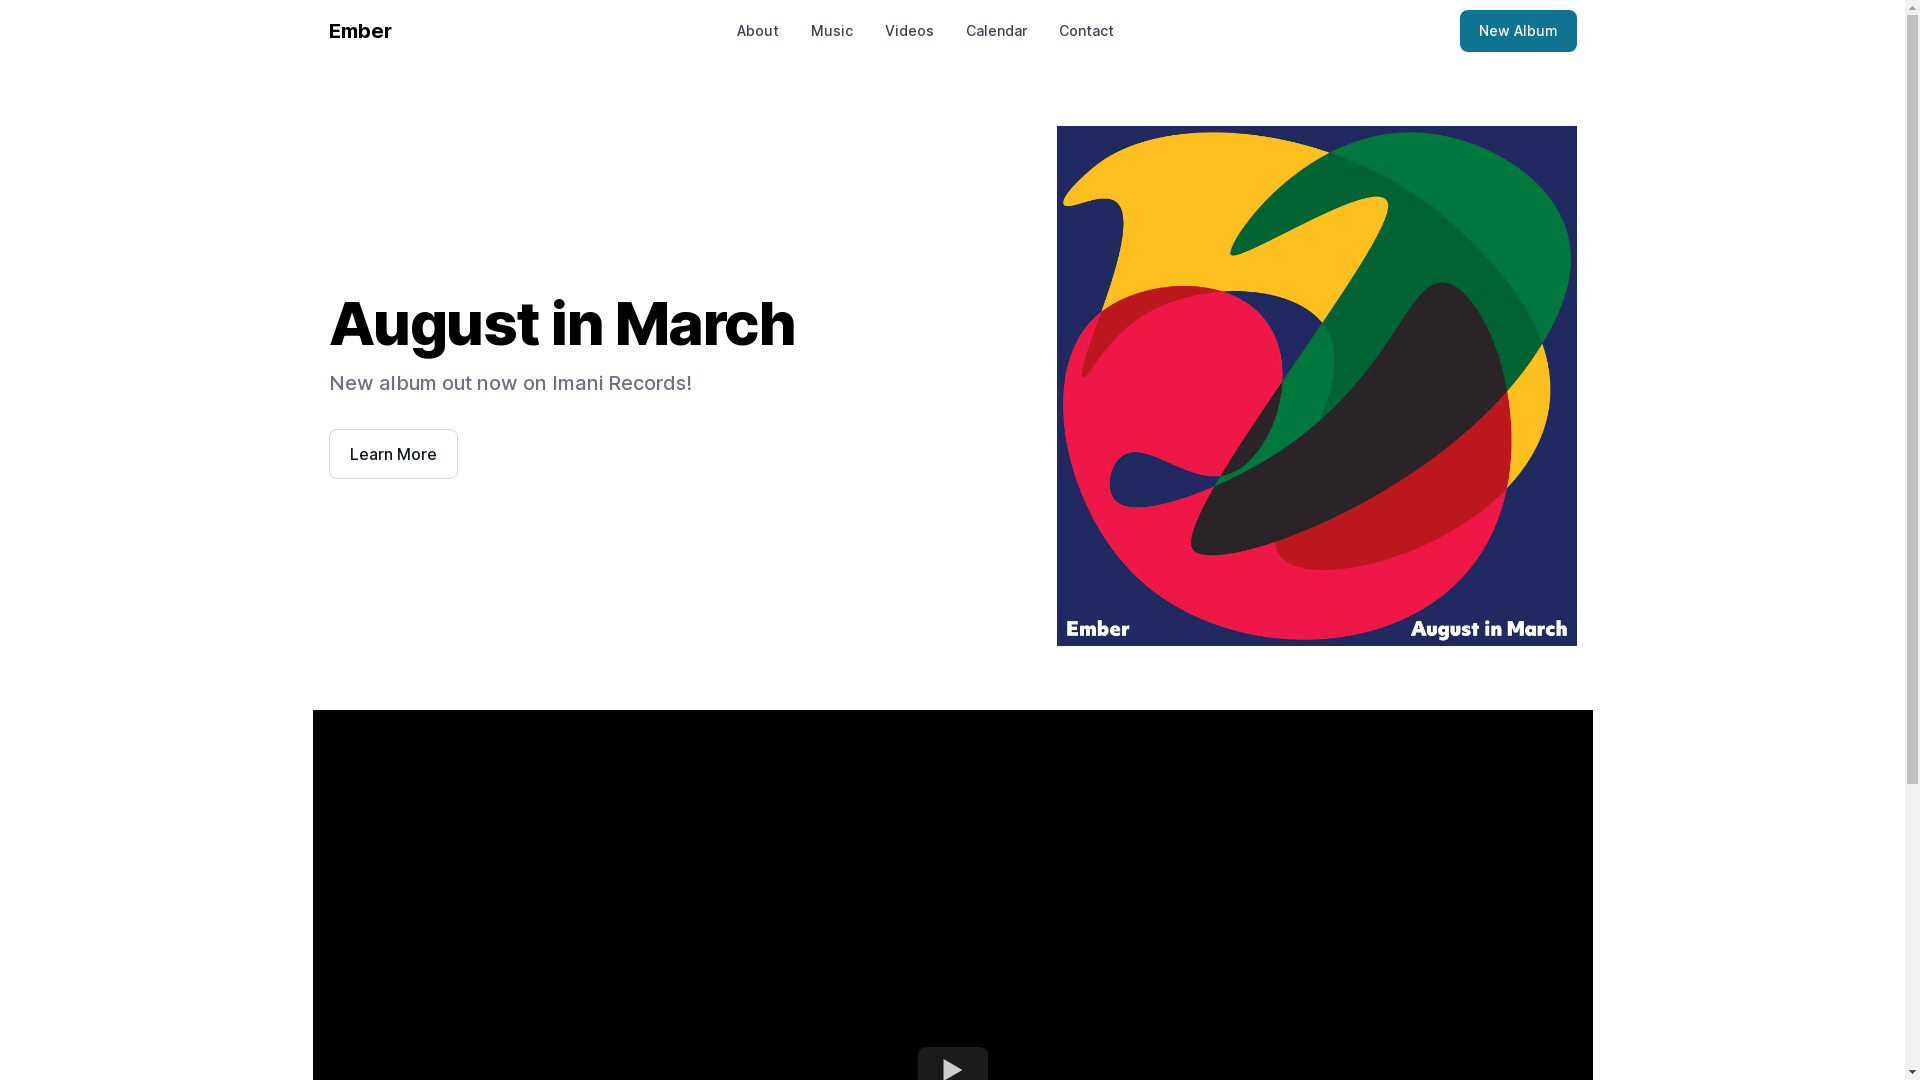  Describe the element at coordinates (1086, 31) in the screenshot. I see `Contact` at that location.